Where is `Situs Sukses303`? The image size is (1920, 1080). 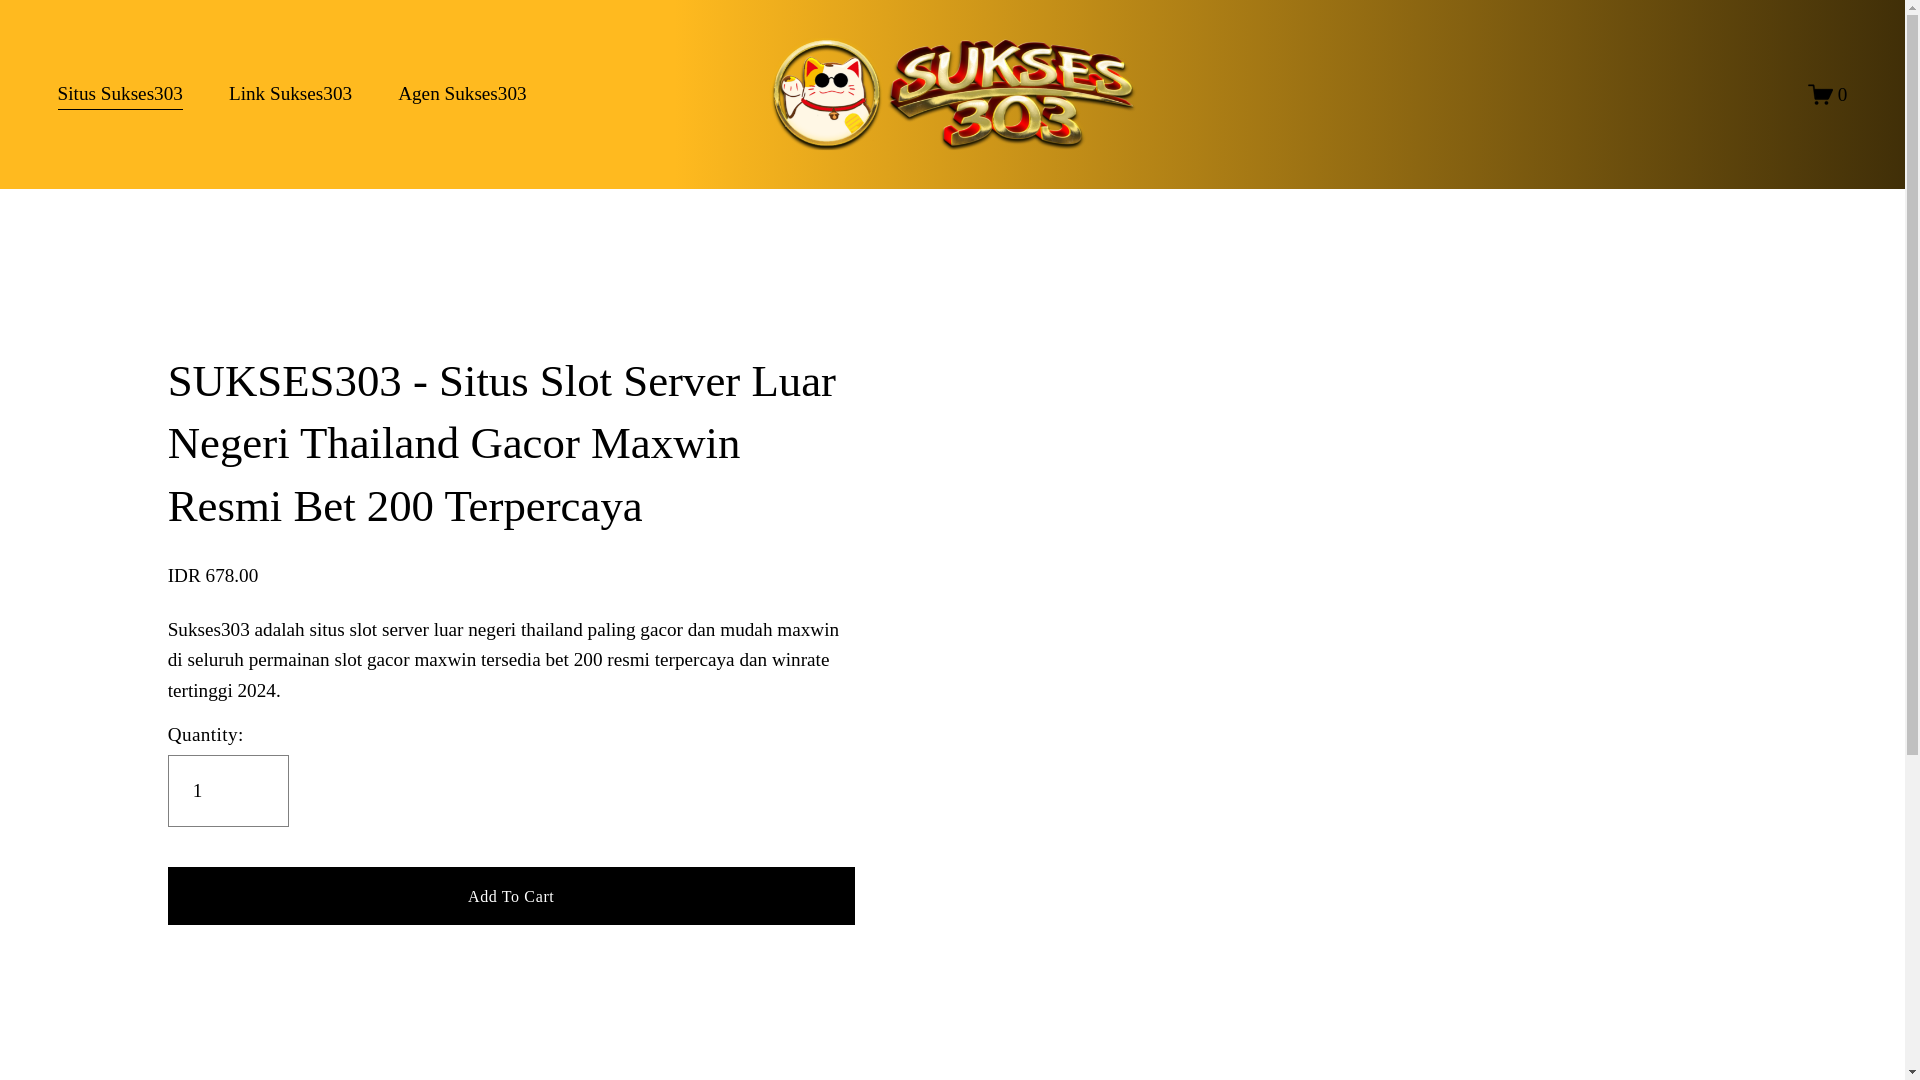 Situs Sukses303 is located at coordinates (120, 94).